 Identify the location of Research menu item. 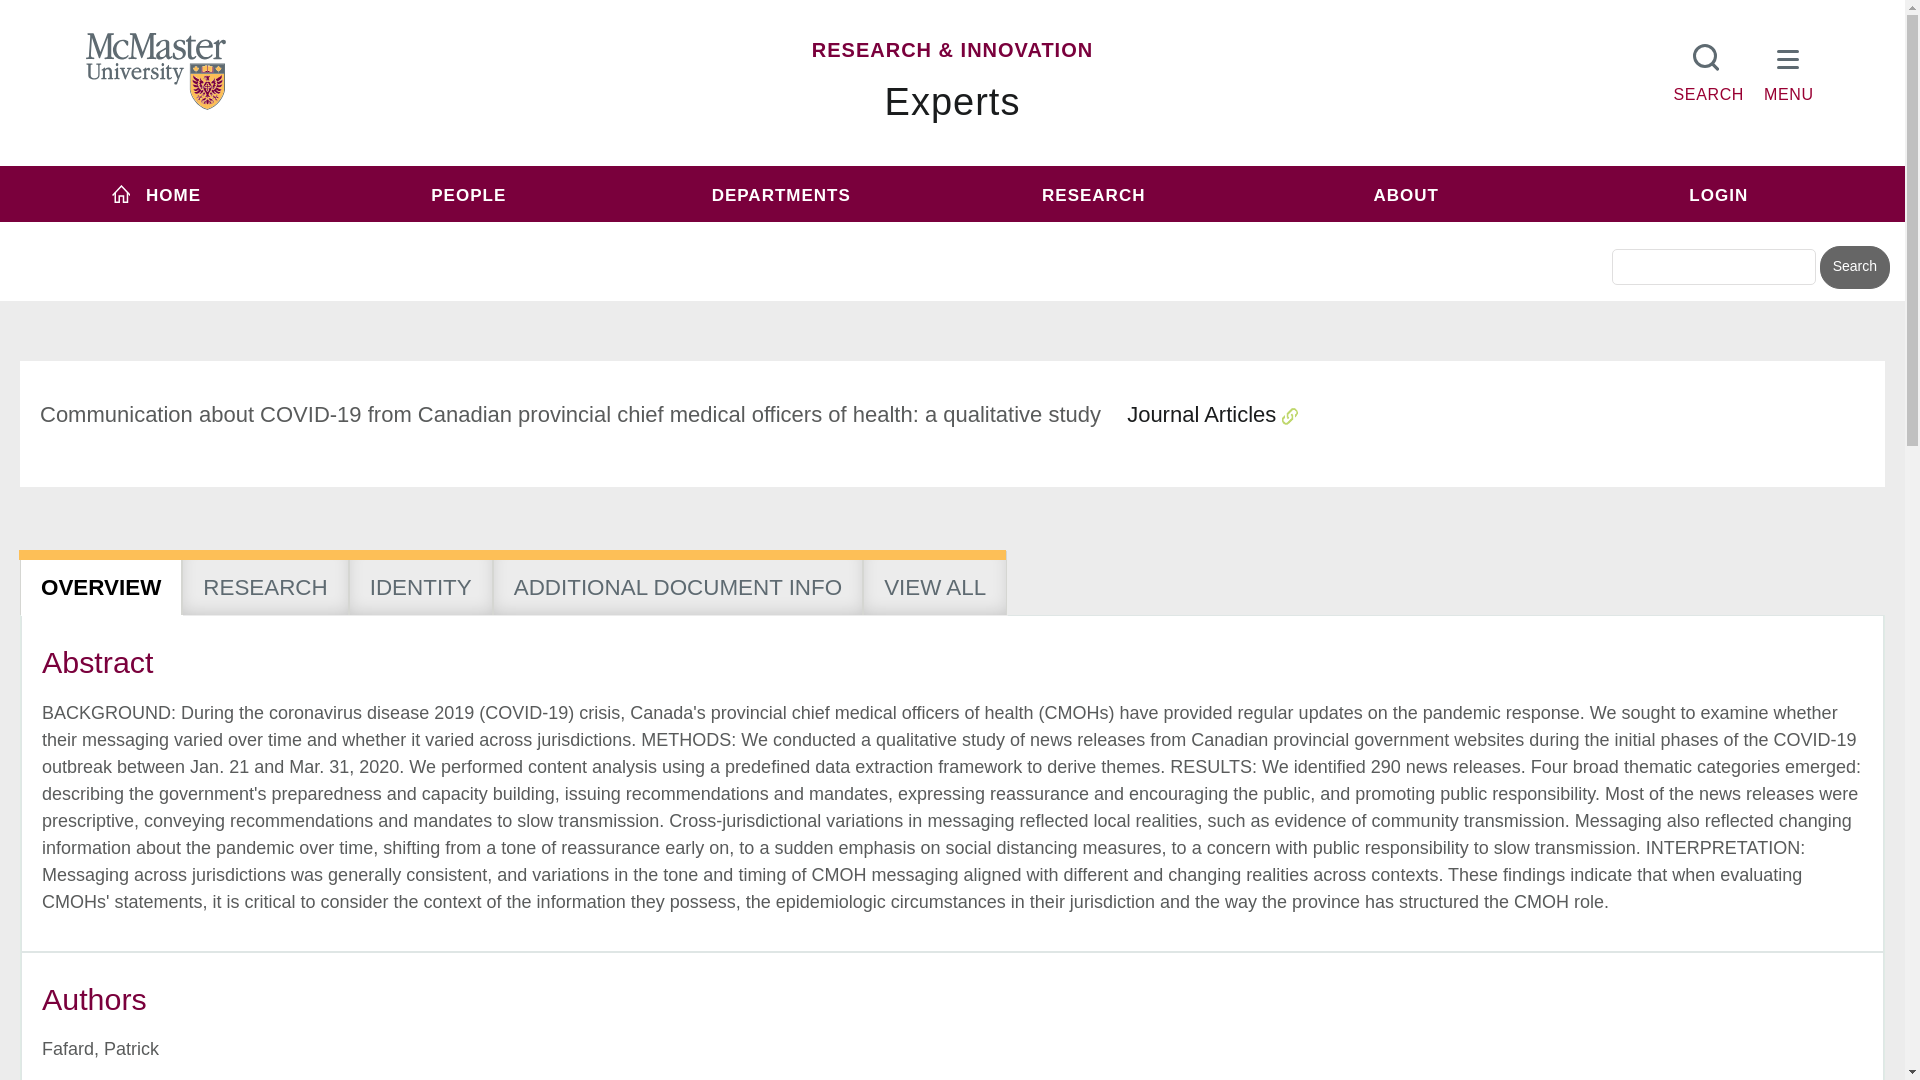
(1093, 194).